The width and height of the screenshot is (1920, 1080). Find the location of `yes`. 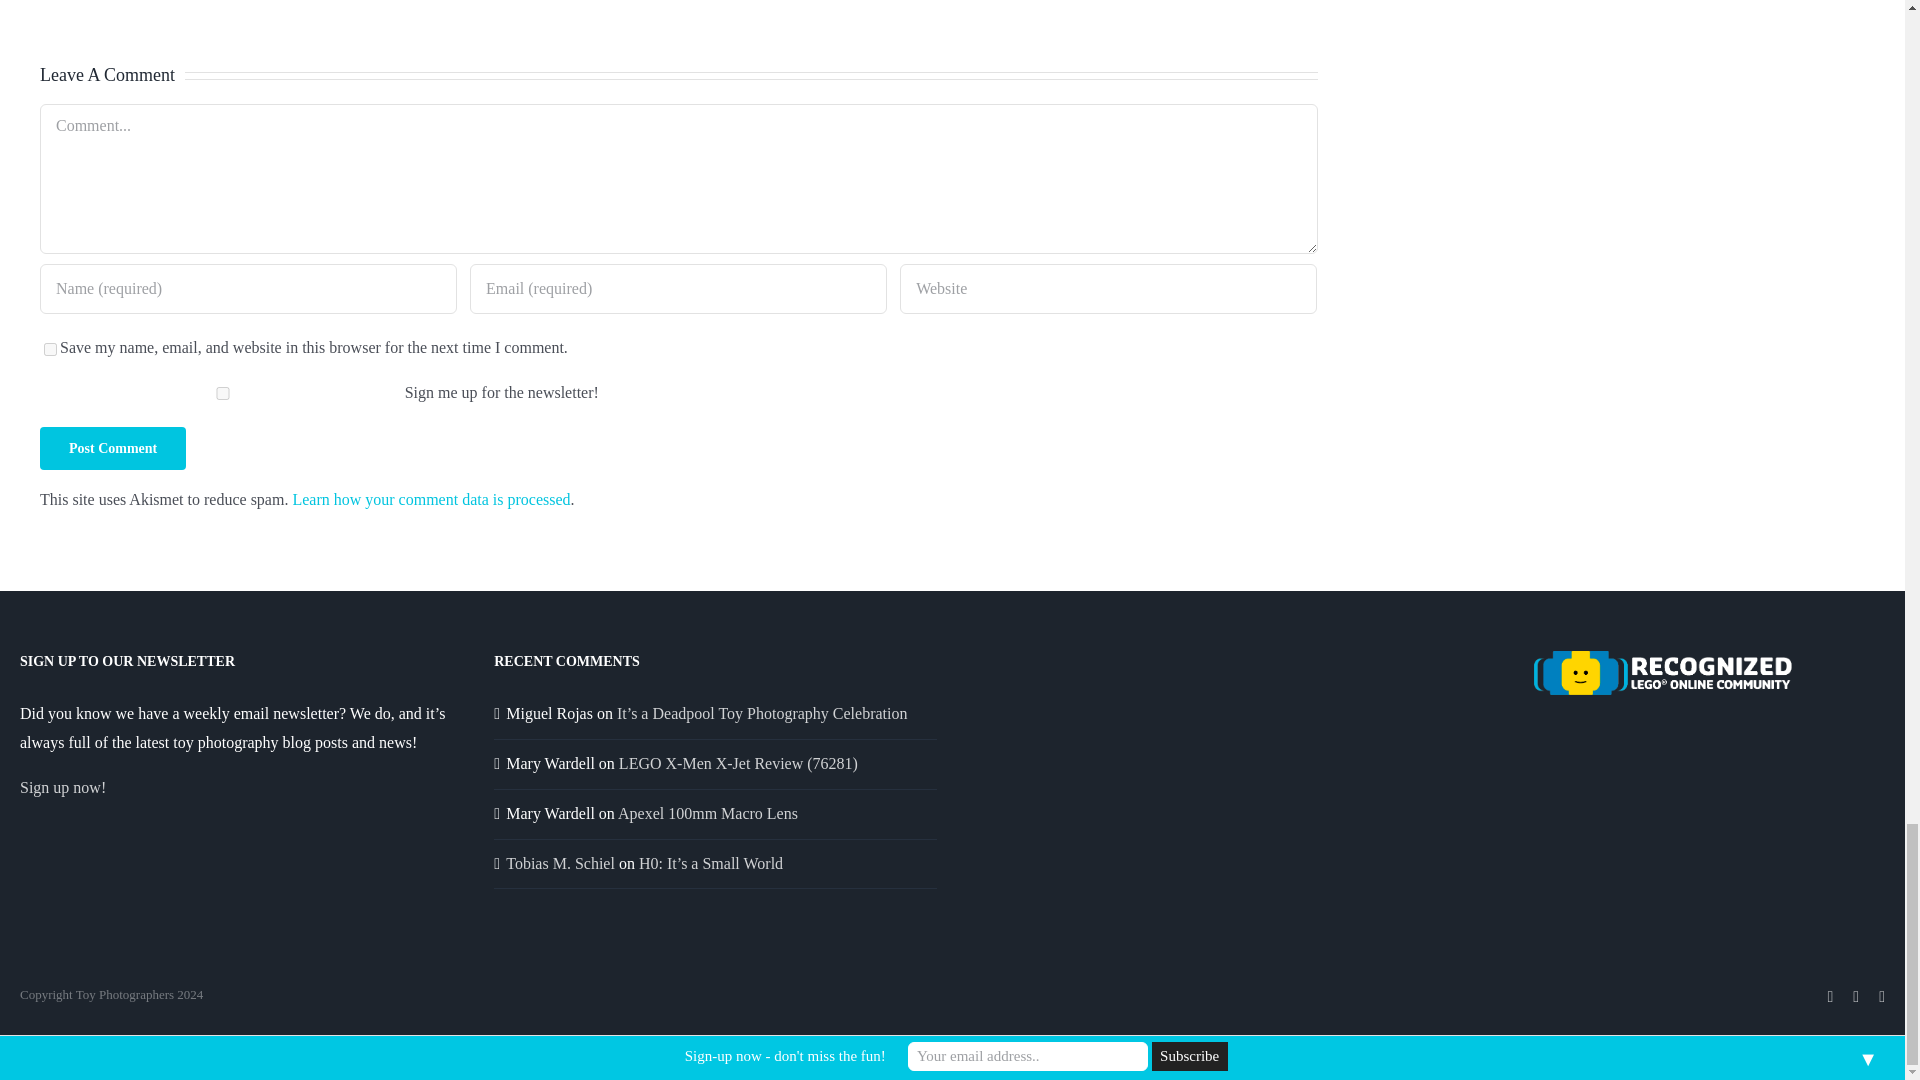

yes is located at coordinates (50, 350).